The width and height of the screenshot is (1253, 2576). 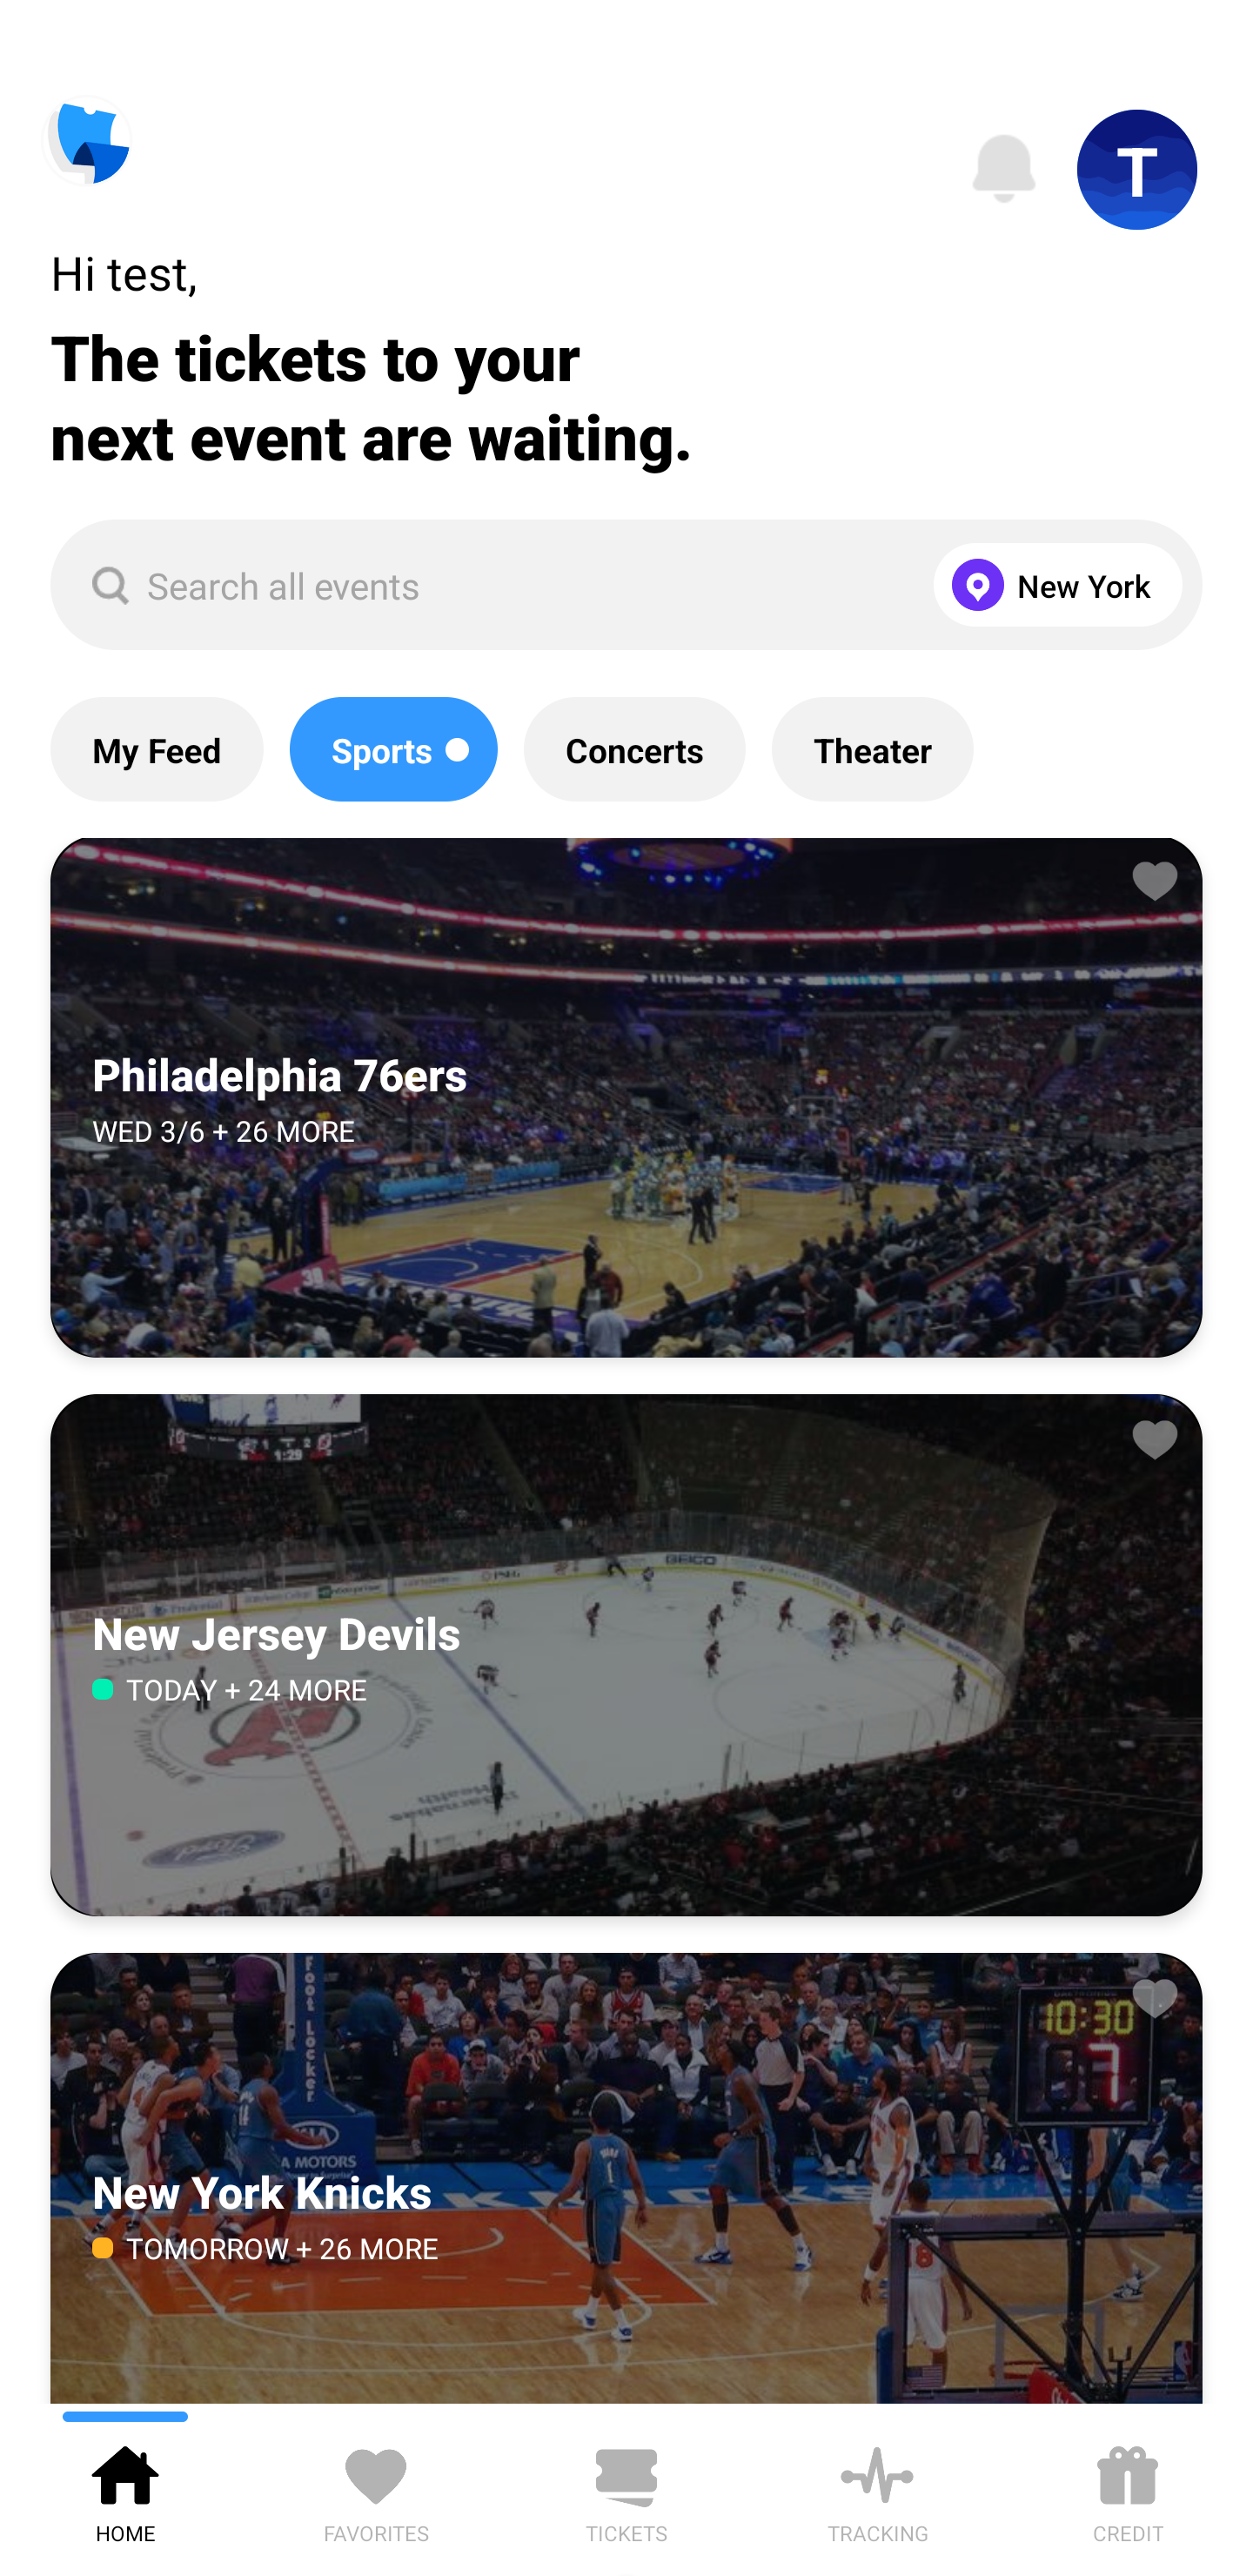 I want to click on HOME, so click(x=125, y=2489).